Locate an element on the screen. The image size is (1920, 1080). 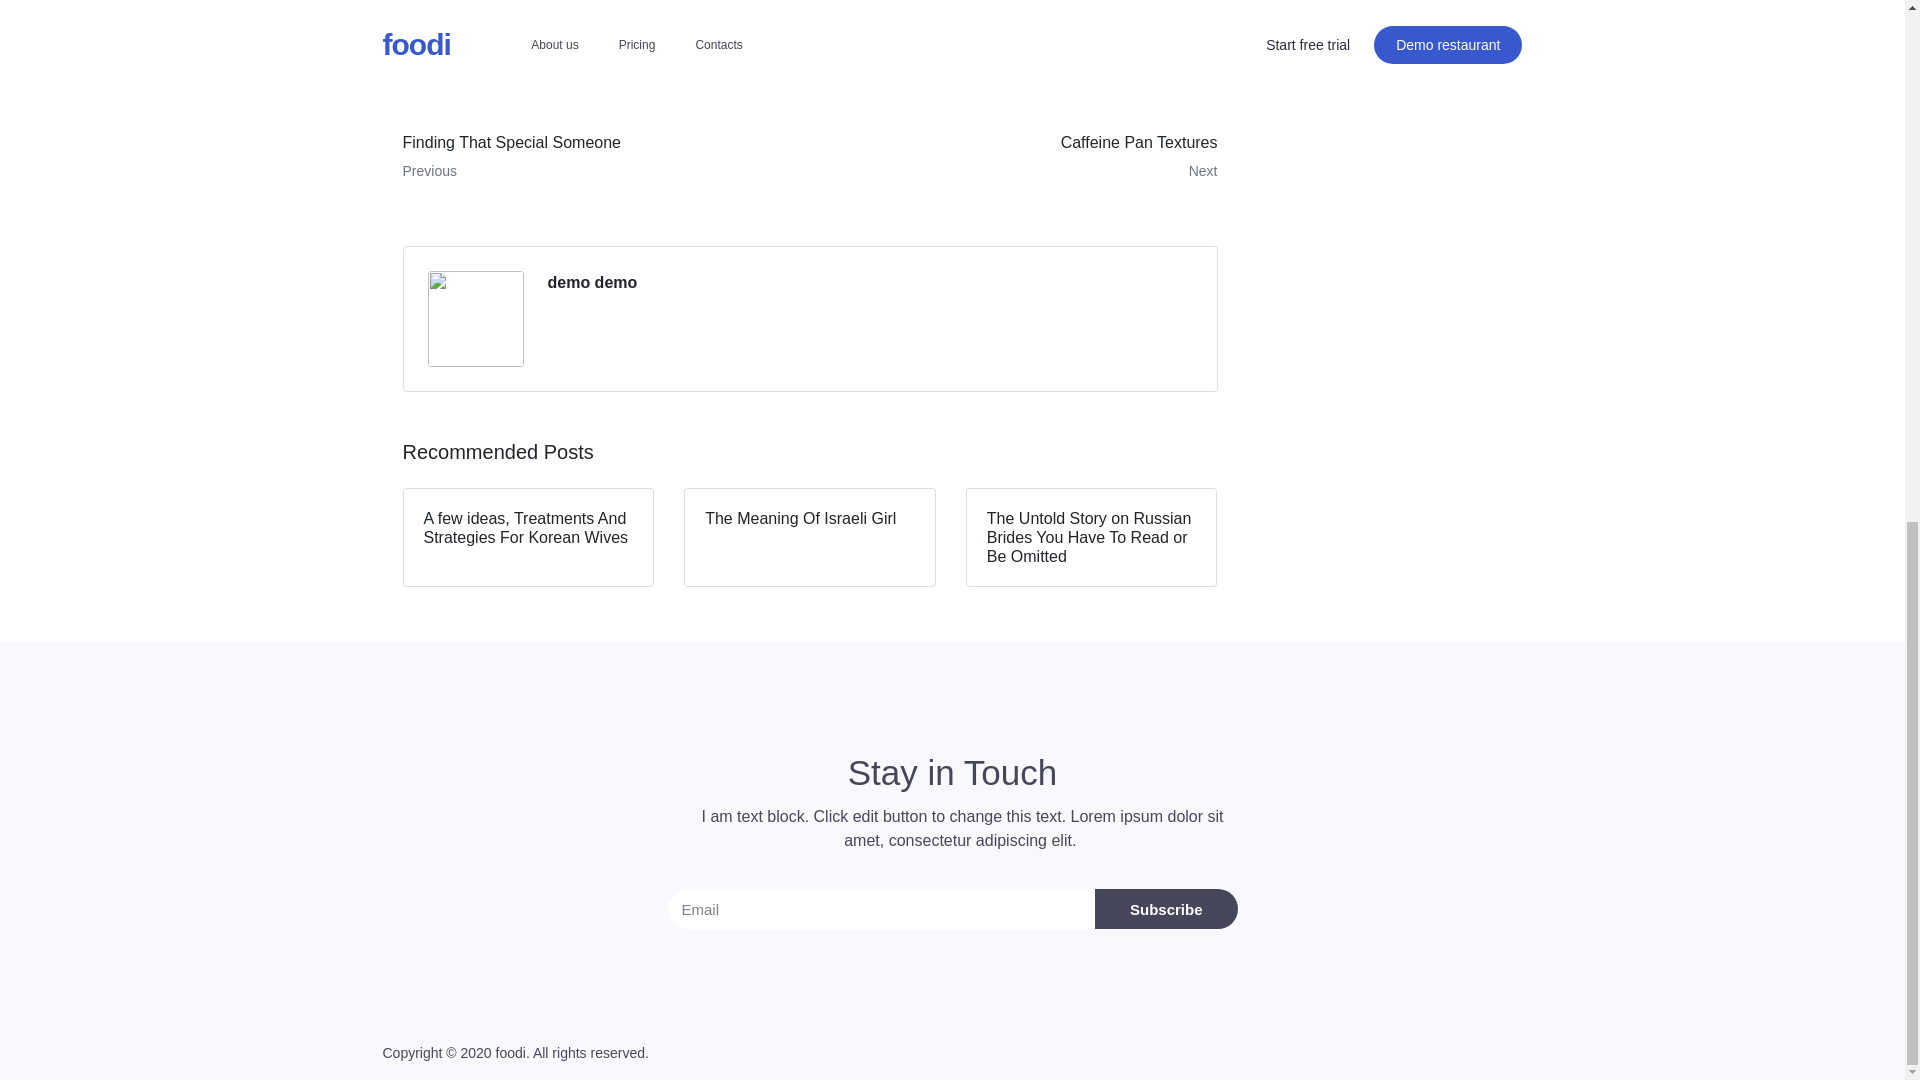
Caffeine Pan Textures is located at coordinates (1021, 156).